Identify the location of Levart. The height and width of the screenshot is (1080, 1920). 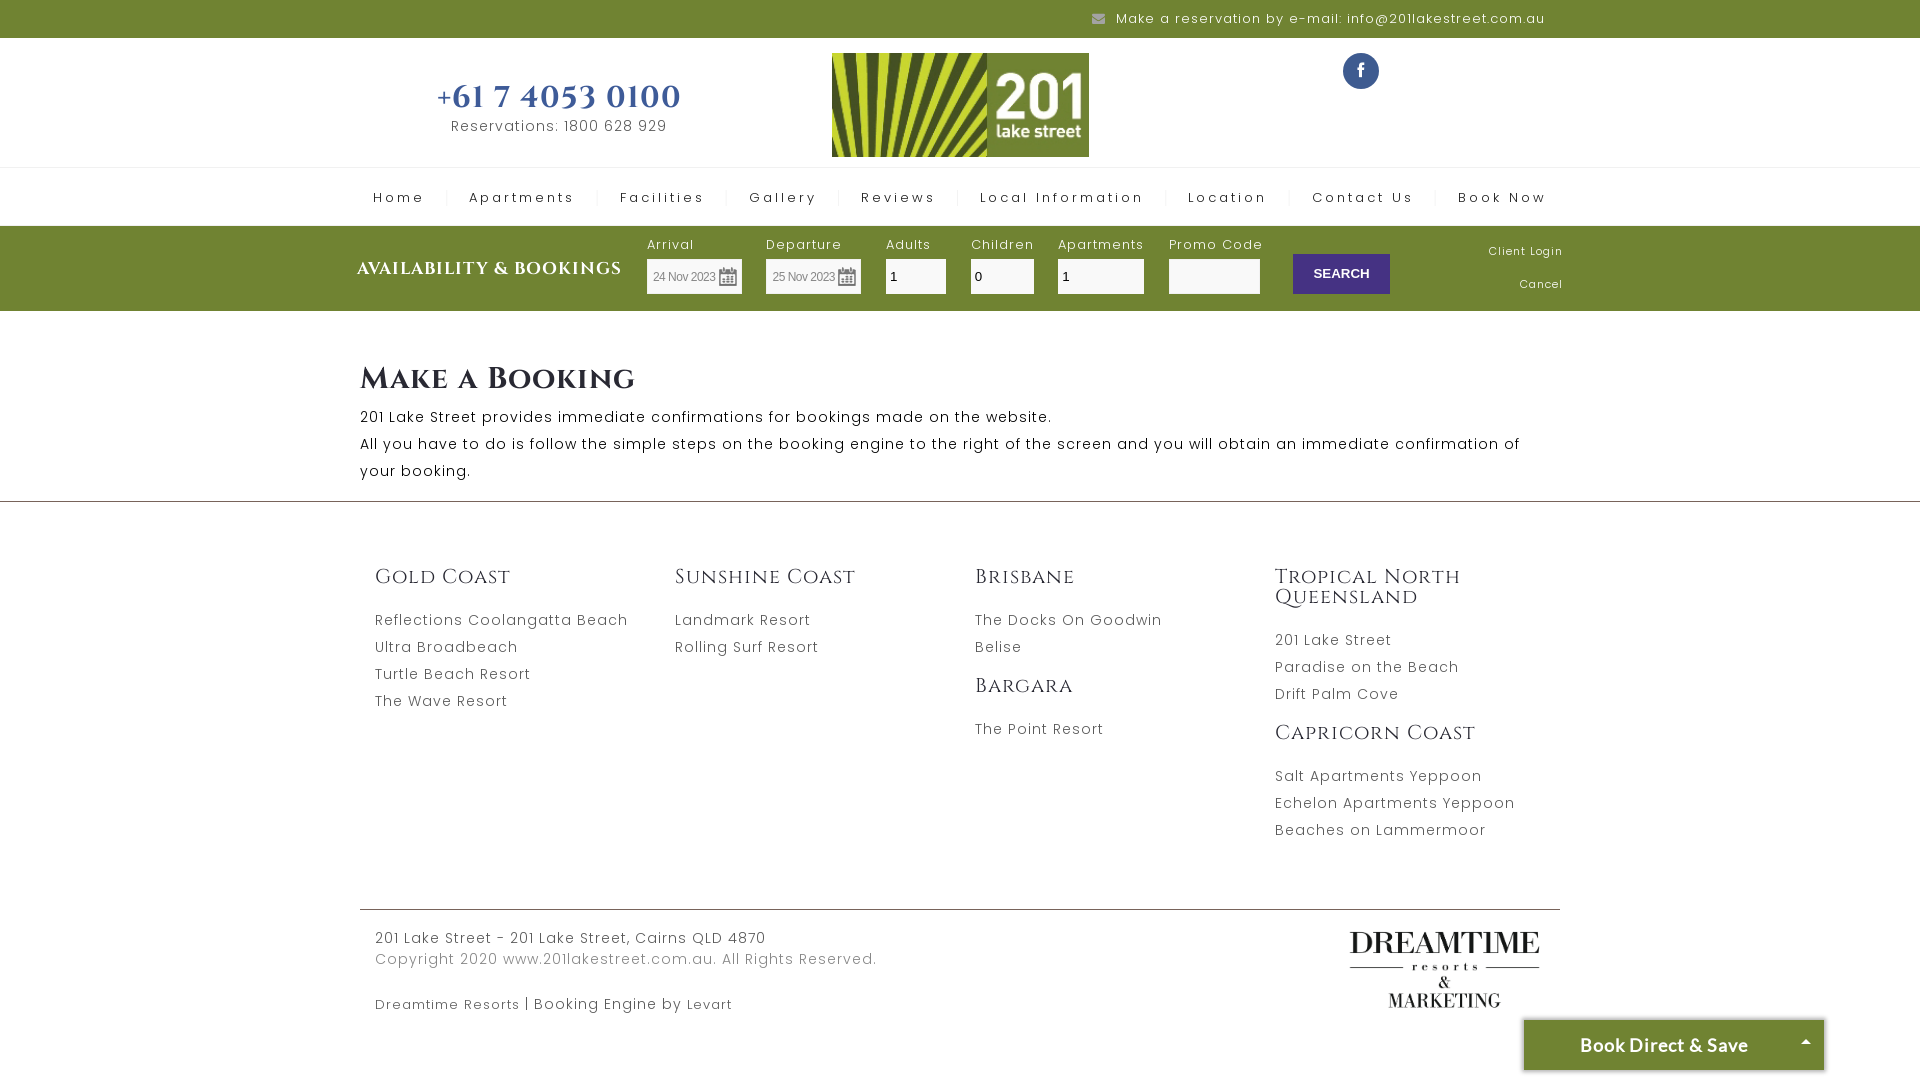
(710, 1004).